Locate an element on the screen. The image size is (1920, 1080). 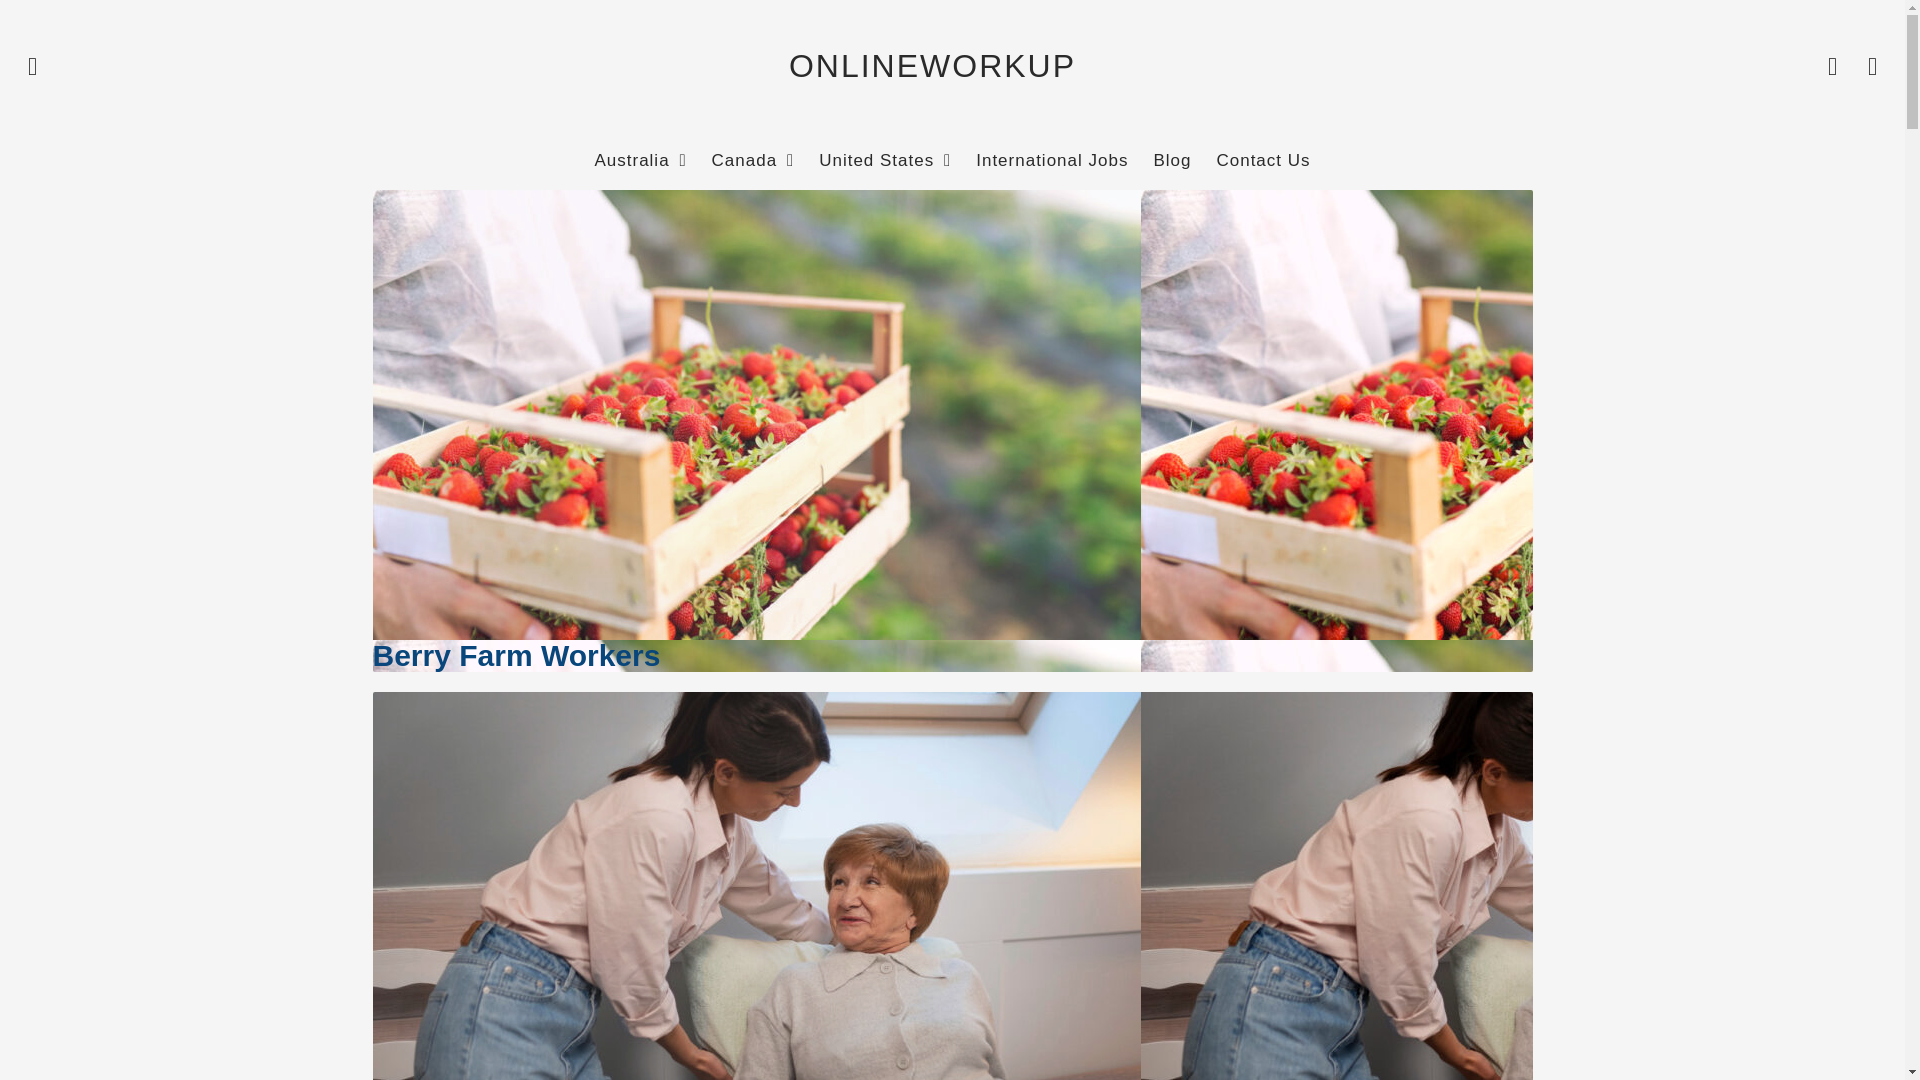
Australia is located at coordinates (639, 161).